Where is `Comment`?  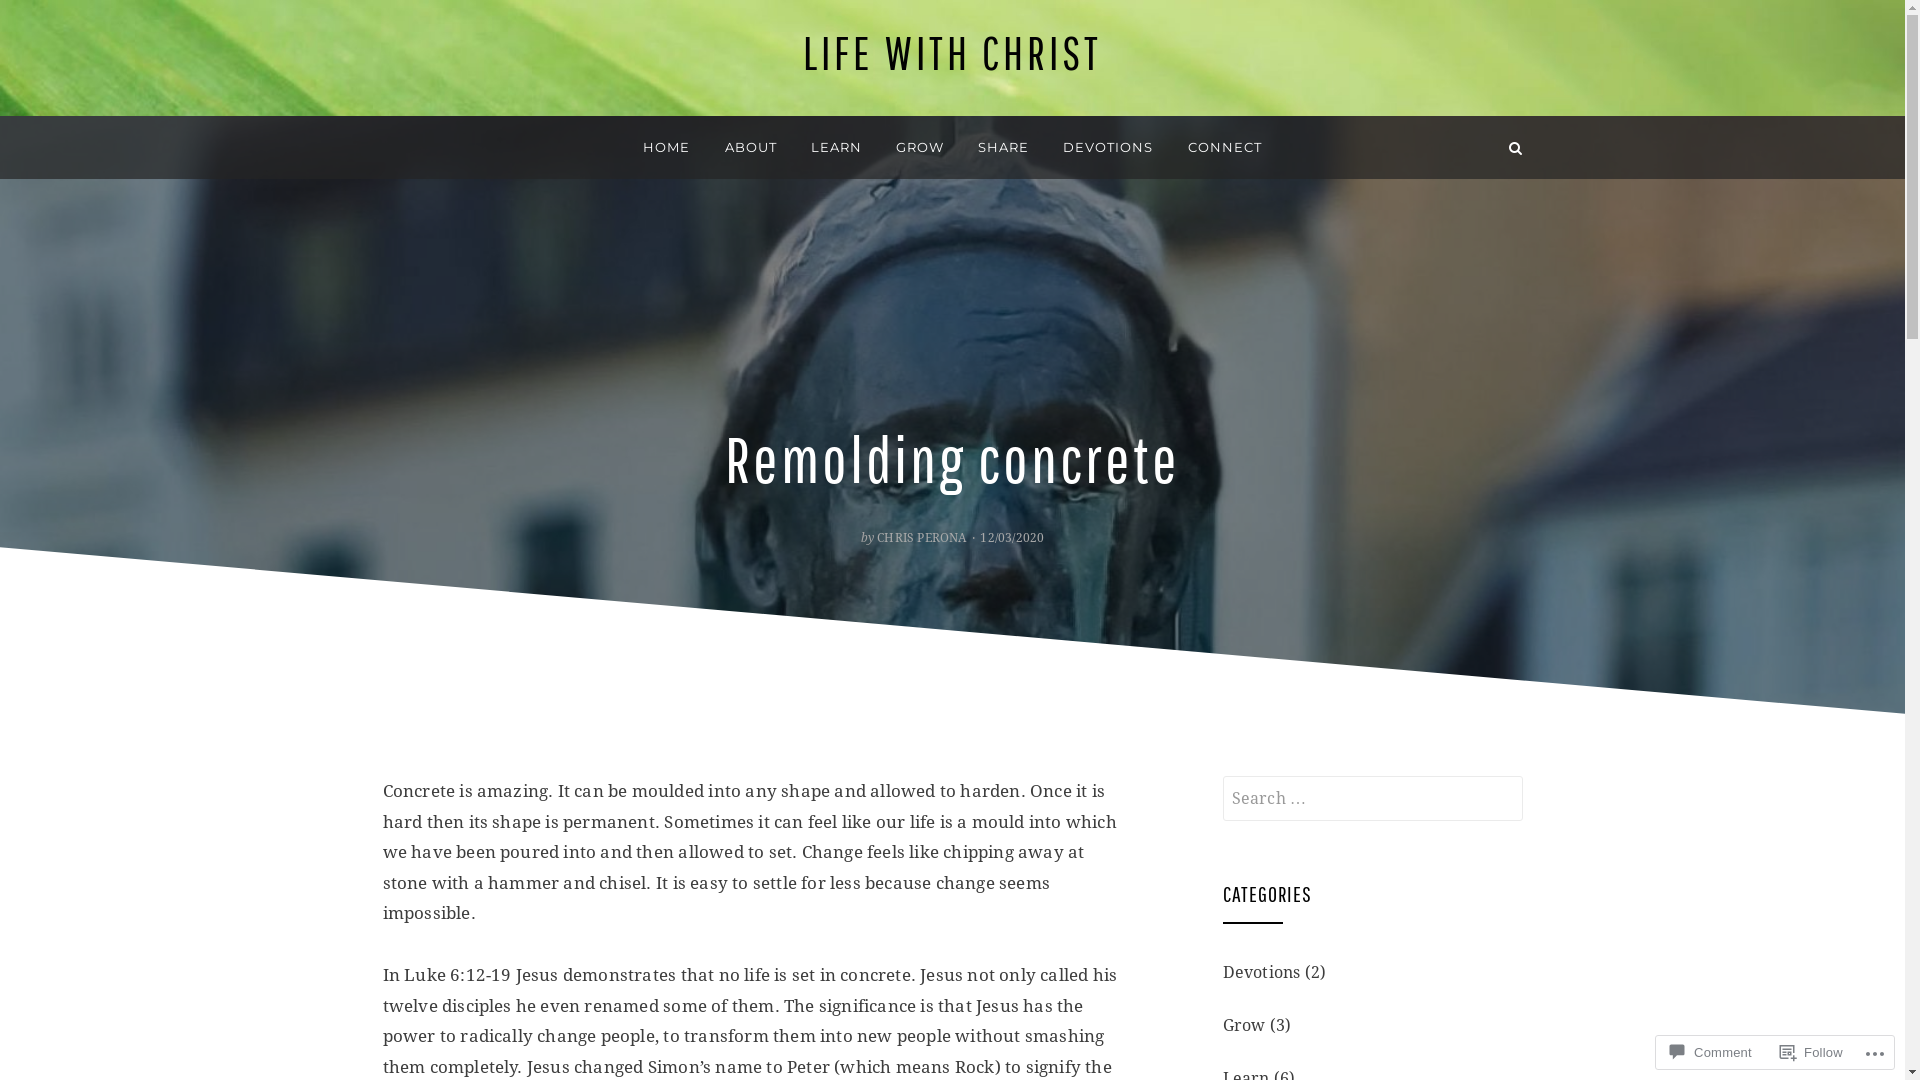
Comment is located at coordinates (1711, 1052).